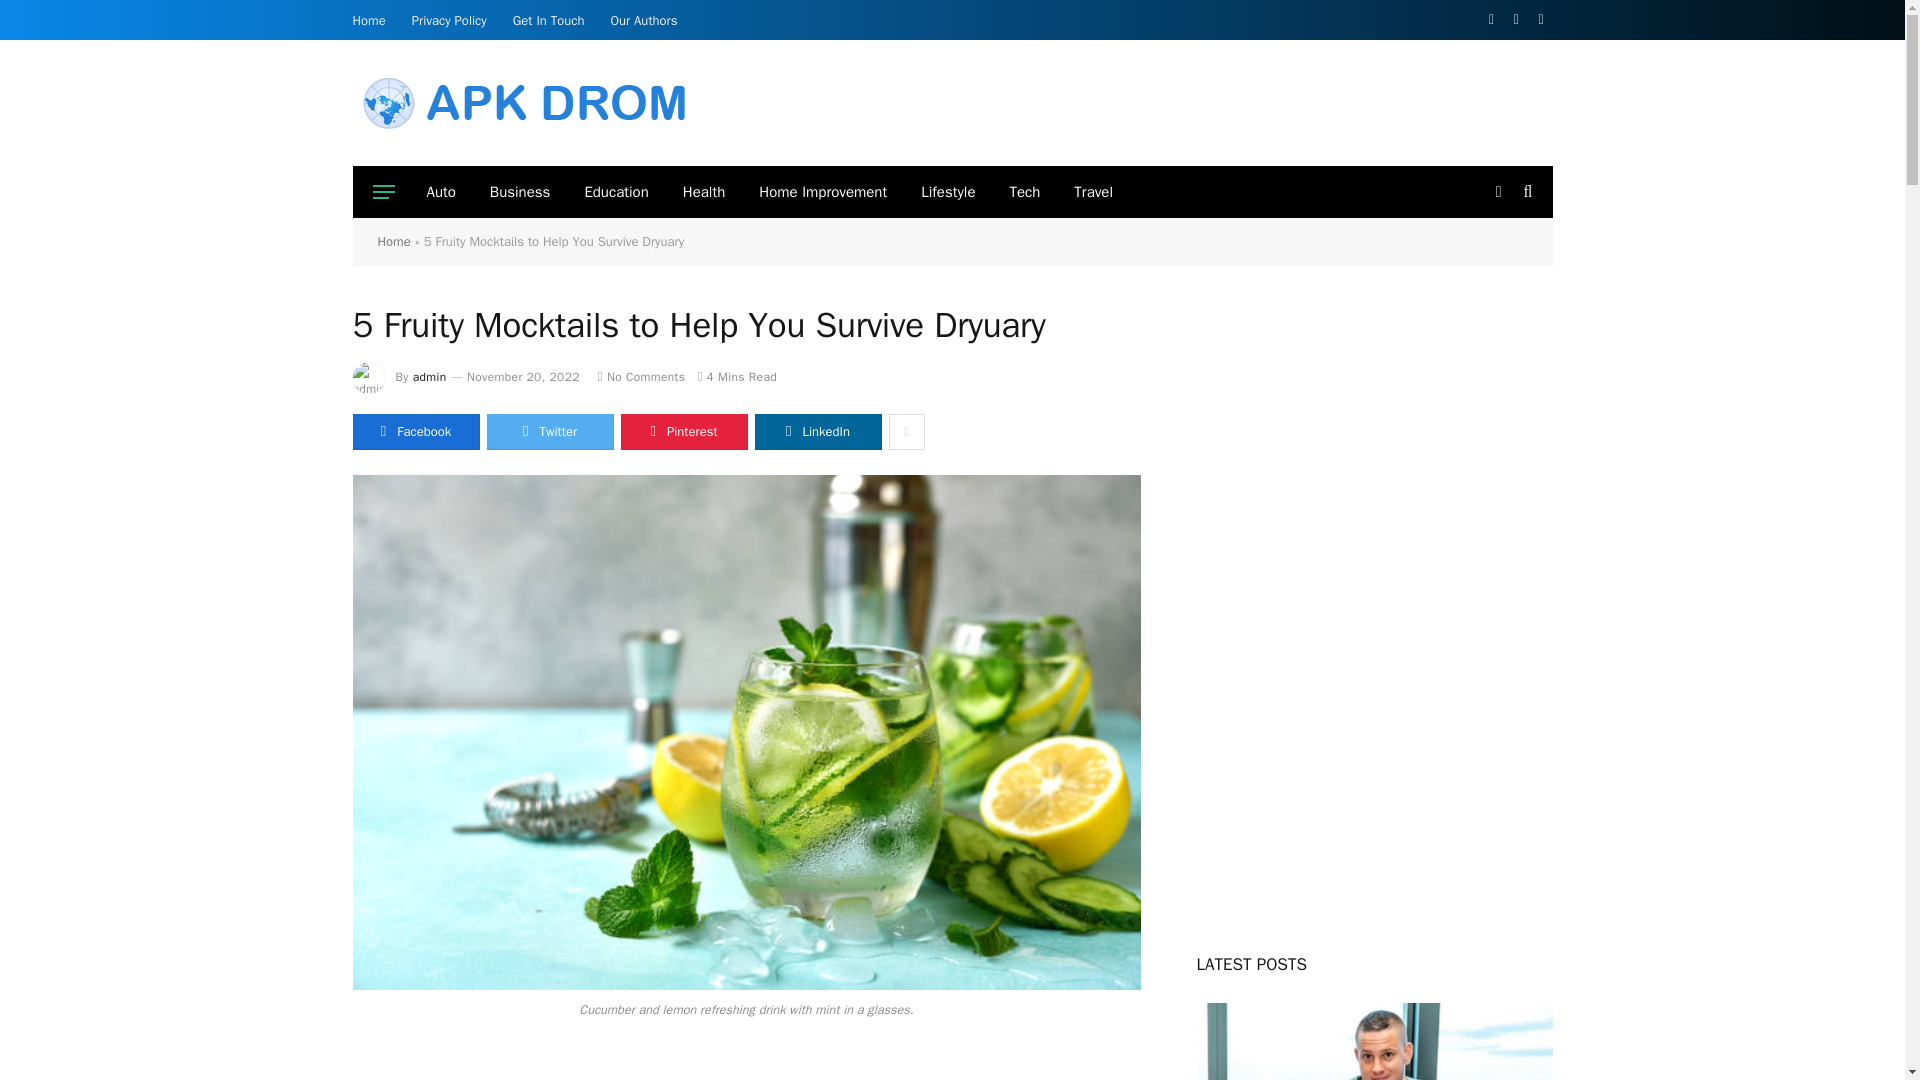 This screenshot has height=1080, width=1920. I want to click on Switch to Dark Design - easier on eyes., so click(1498, 191).